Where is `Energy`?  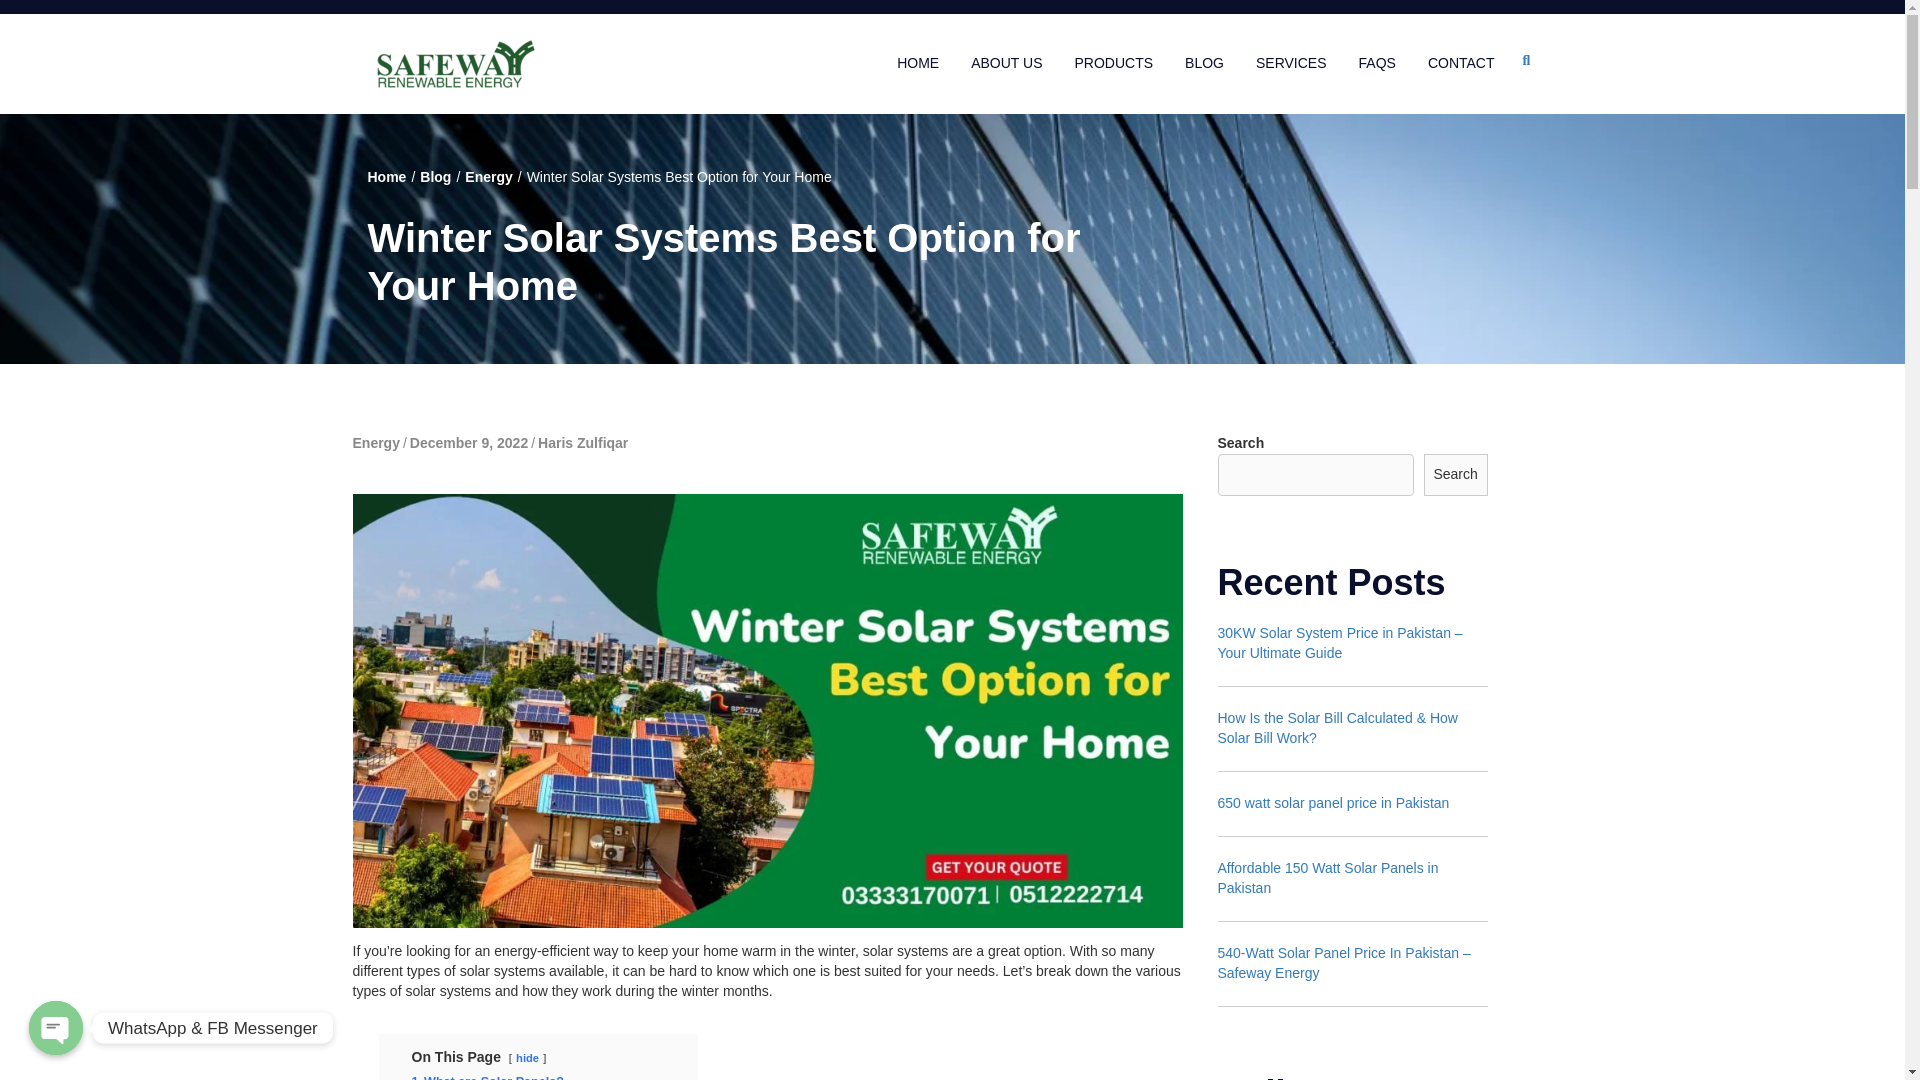 Energy is located at coordinates (488, 176).